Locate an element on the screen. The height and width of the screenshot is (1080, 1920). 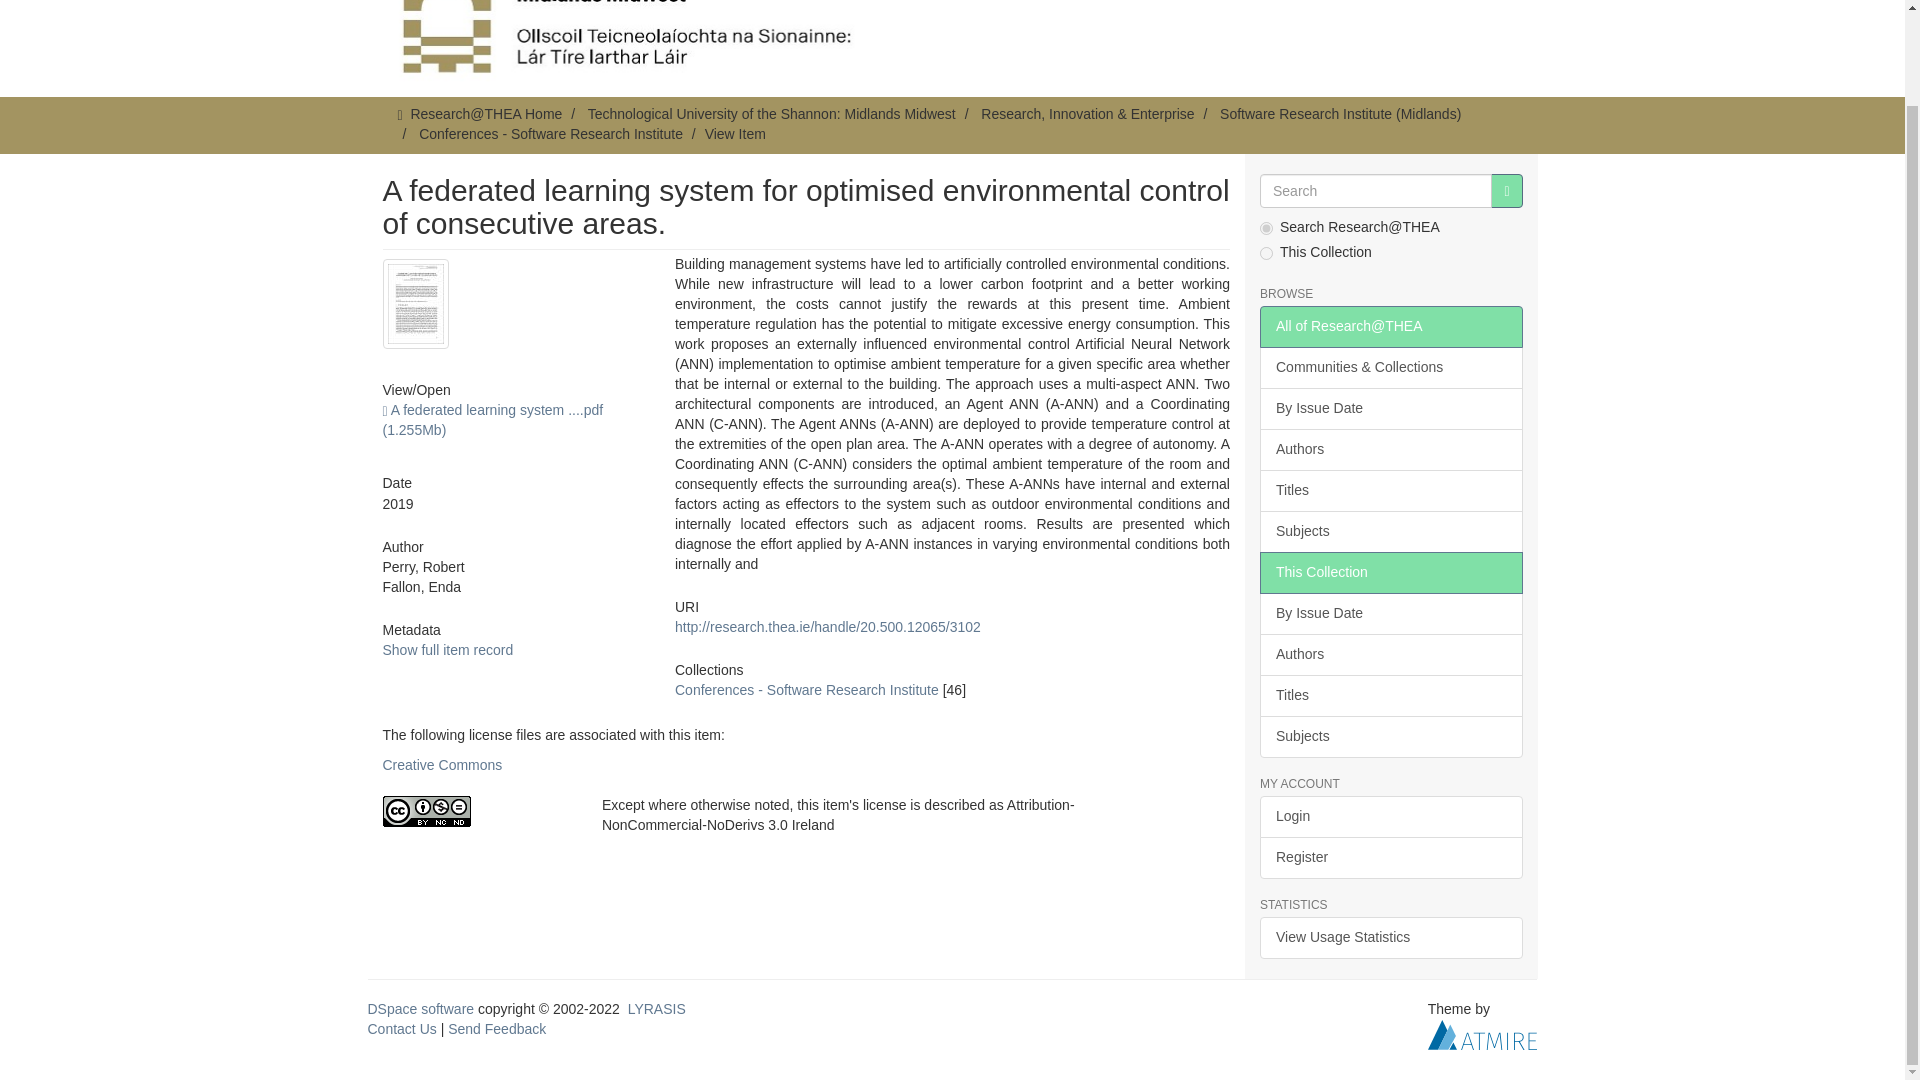
Technological University of the Shannon: Midlands Midwest is located at coordinates (772, 114).